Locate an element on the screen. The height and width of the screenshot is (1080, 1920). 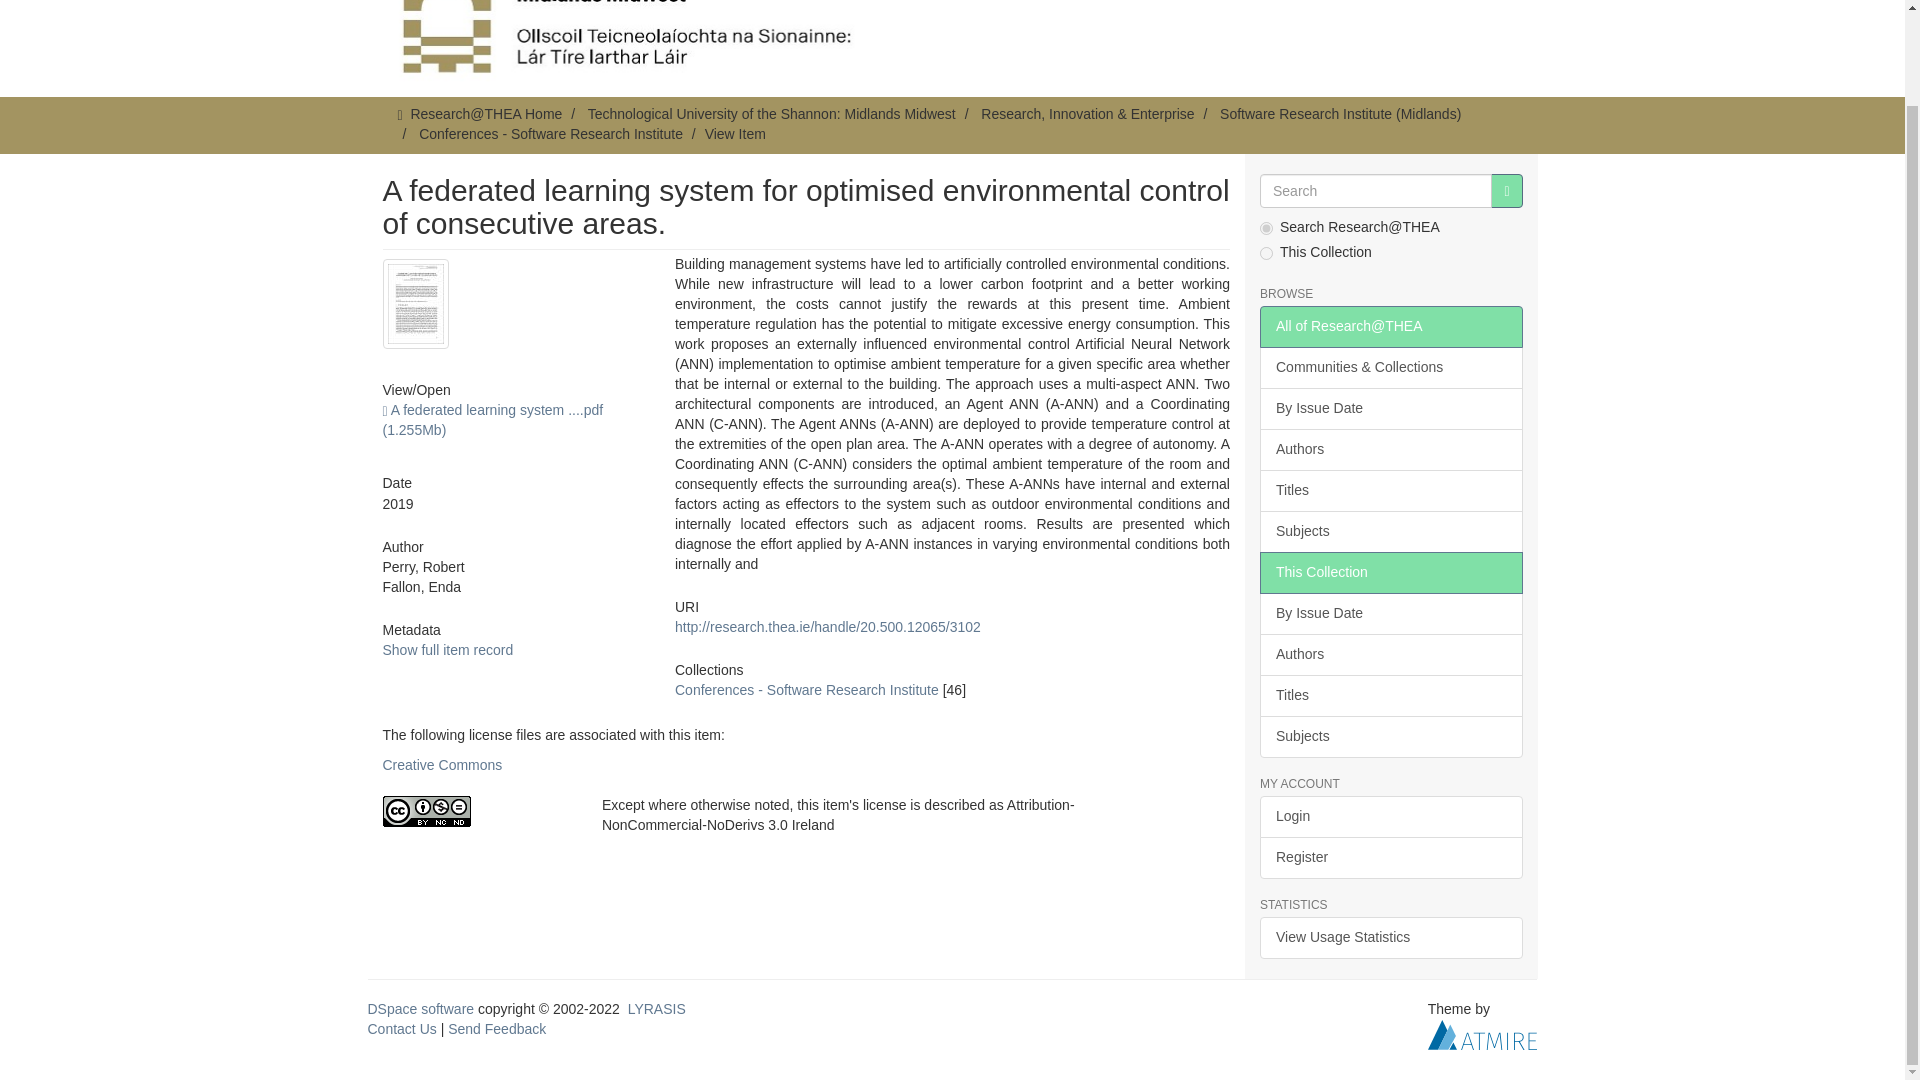
Technological University of the Shannon: Midlands Midwest is located at coordinates (772, 114).